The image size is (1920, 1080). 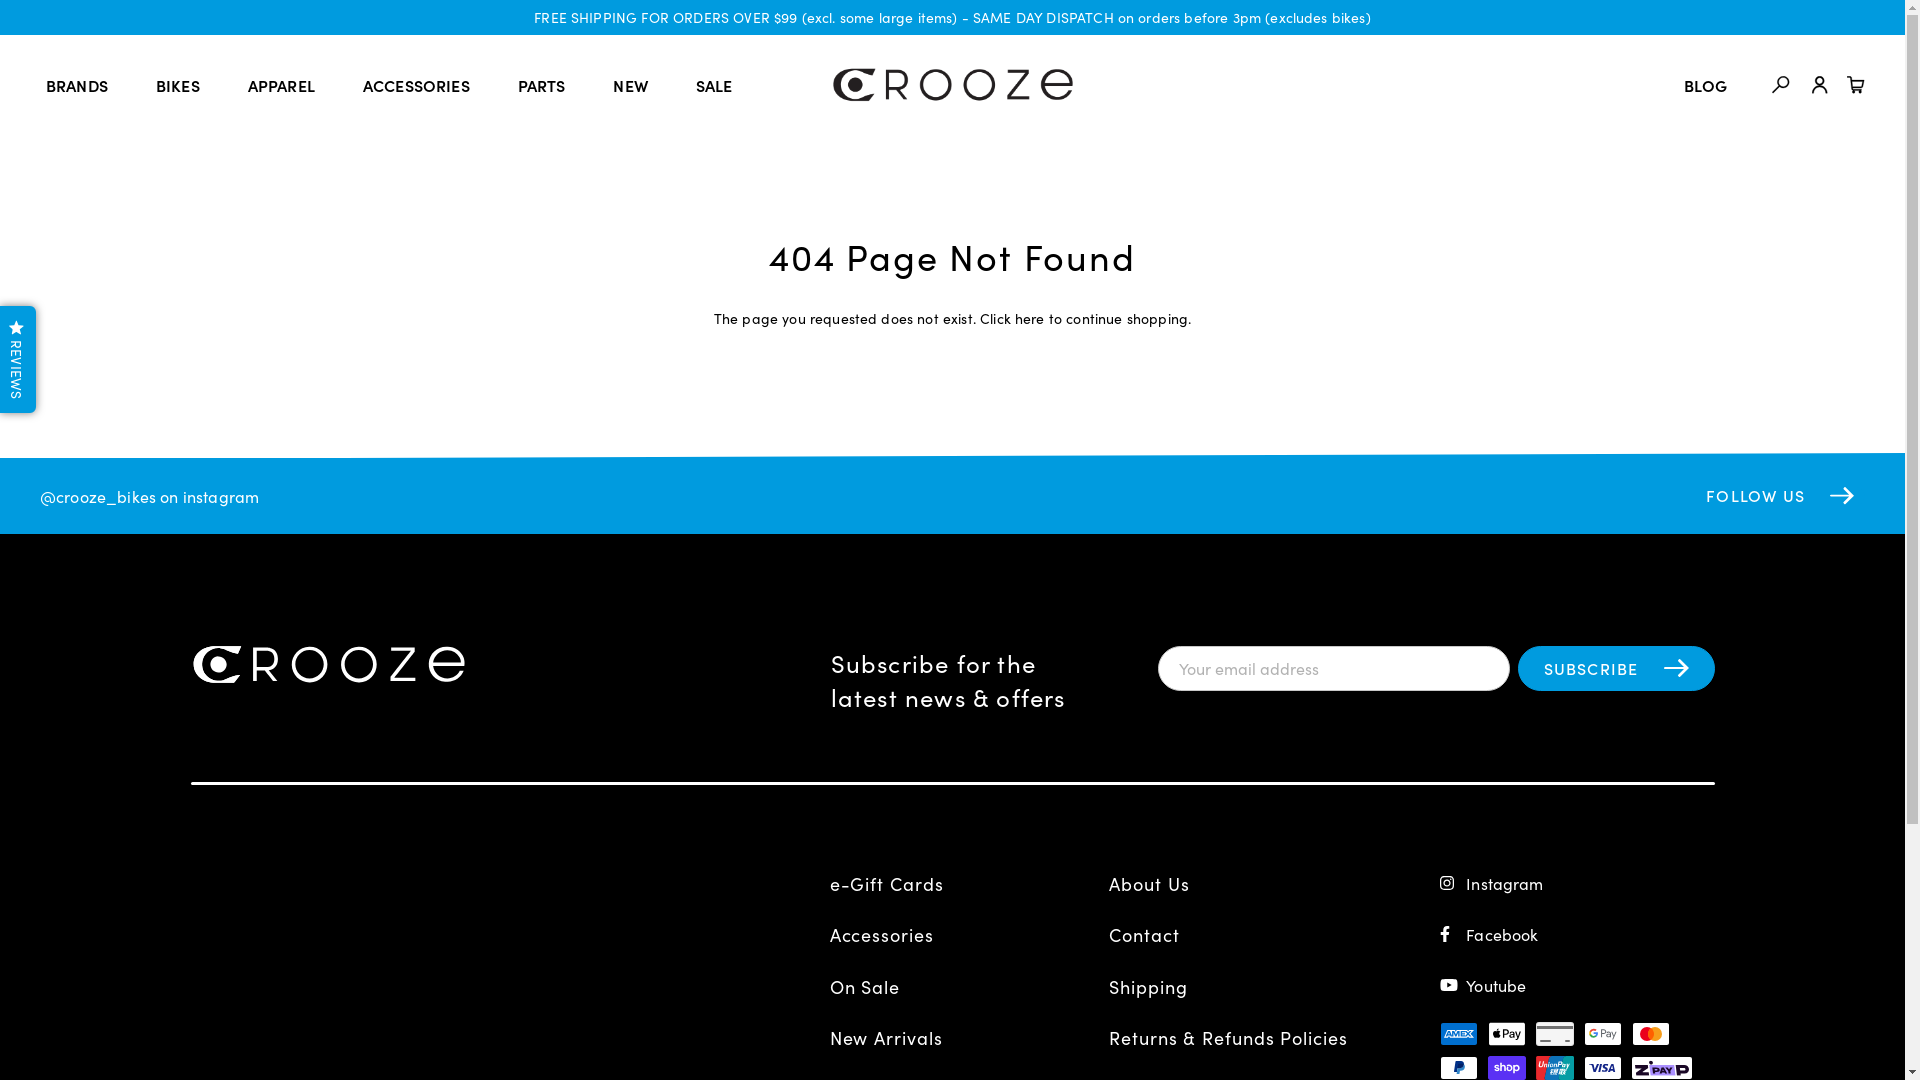 What do you see at coordinates (178, 85) in the screenshot?
I see `BIKES` at bounding box center [178, 85].